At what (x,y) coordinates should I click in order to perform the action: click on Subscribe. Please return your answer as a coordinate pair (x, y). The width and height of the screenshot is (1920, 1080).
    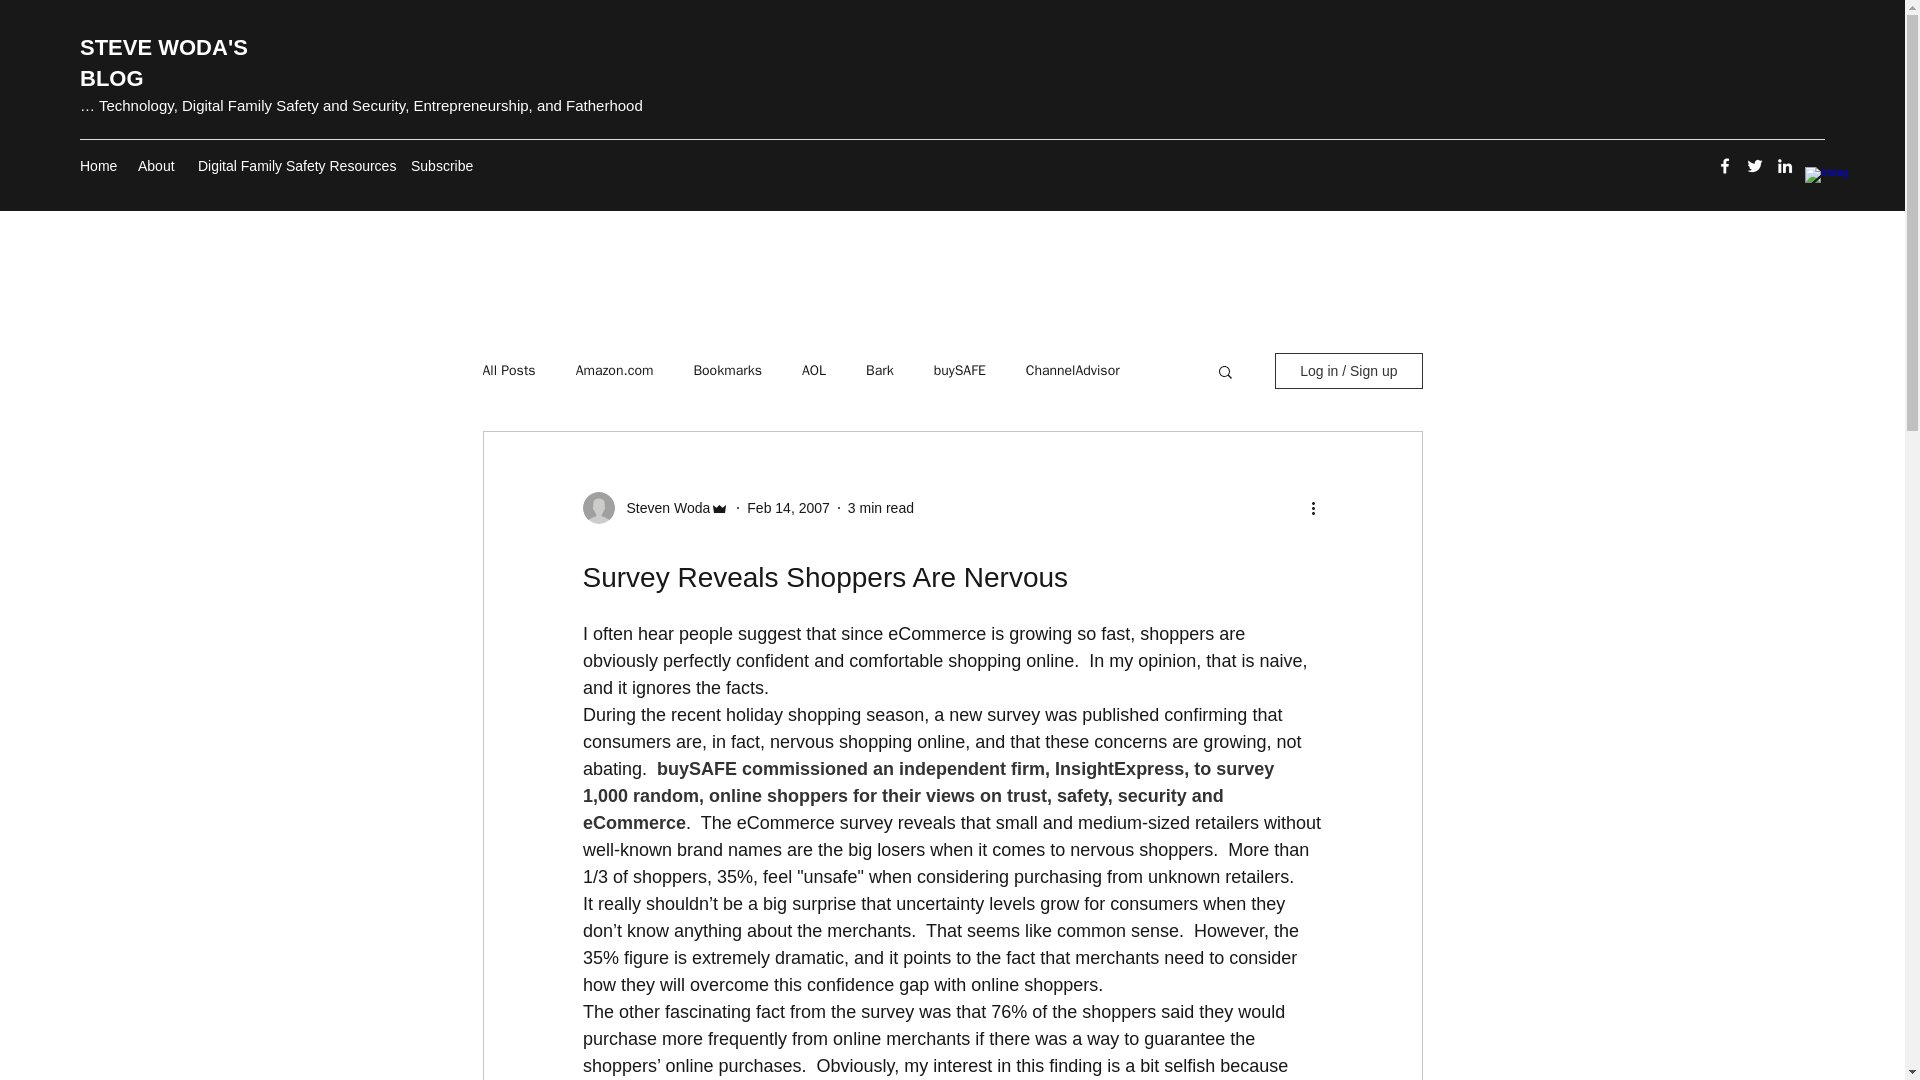
    Looking at the image, I should click on (442, 166).